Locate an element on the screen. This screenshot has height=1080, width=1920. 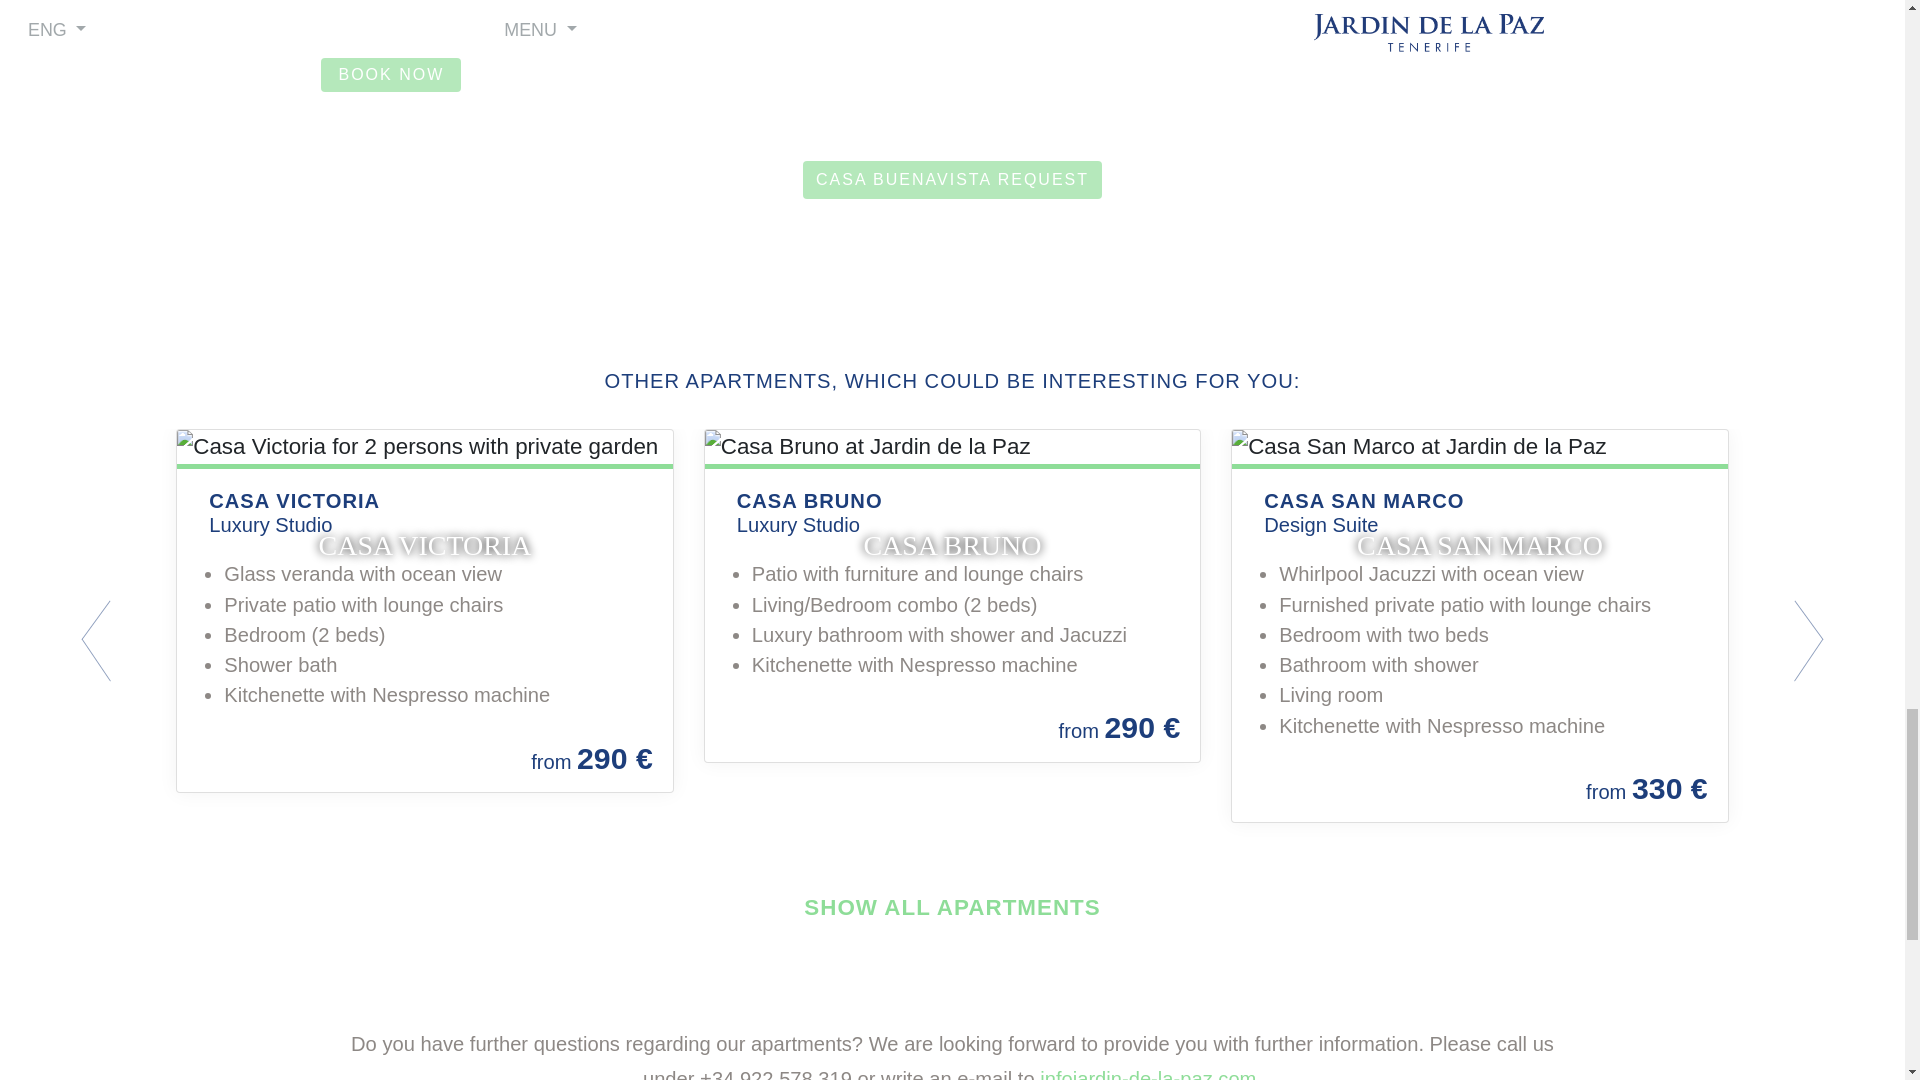
Casa San Marco at Jardin de la Paz is located at coordinates (1479, 446).